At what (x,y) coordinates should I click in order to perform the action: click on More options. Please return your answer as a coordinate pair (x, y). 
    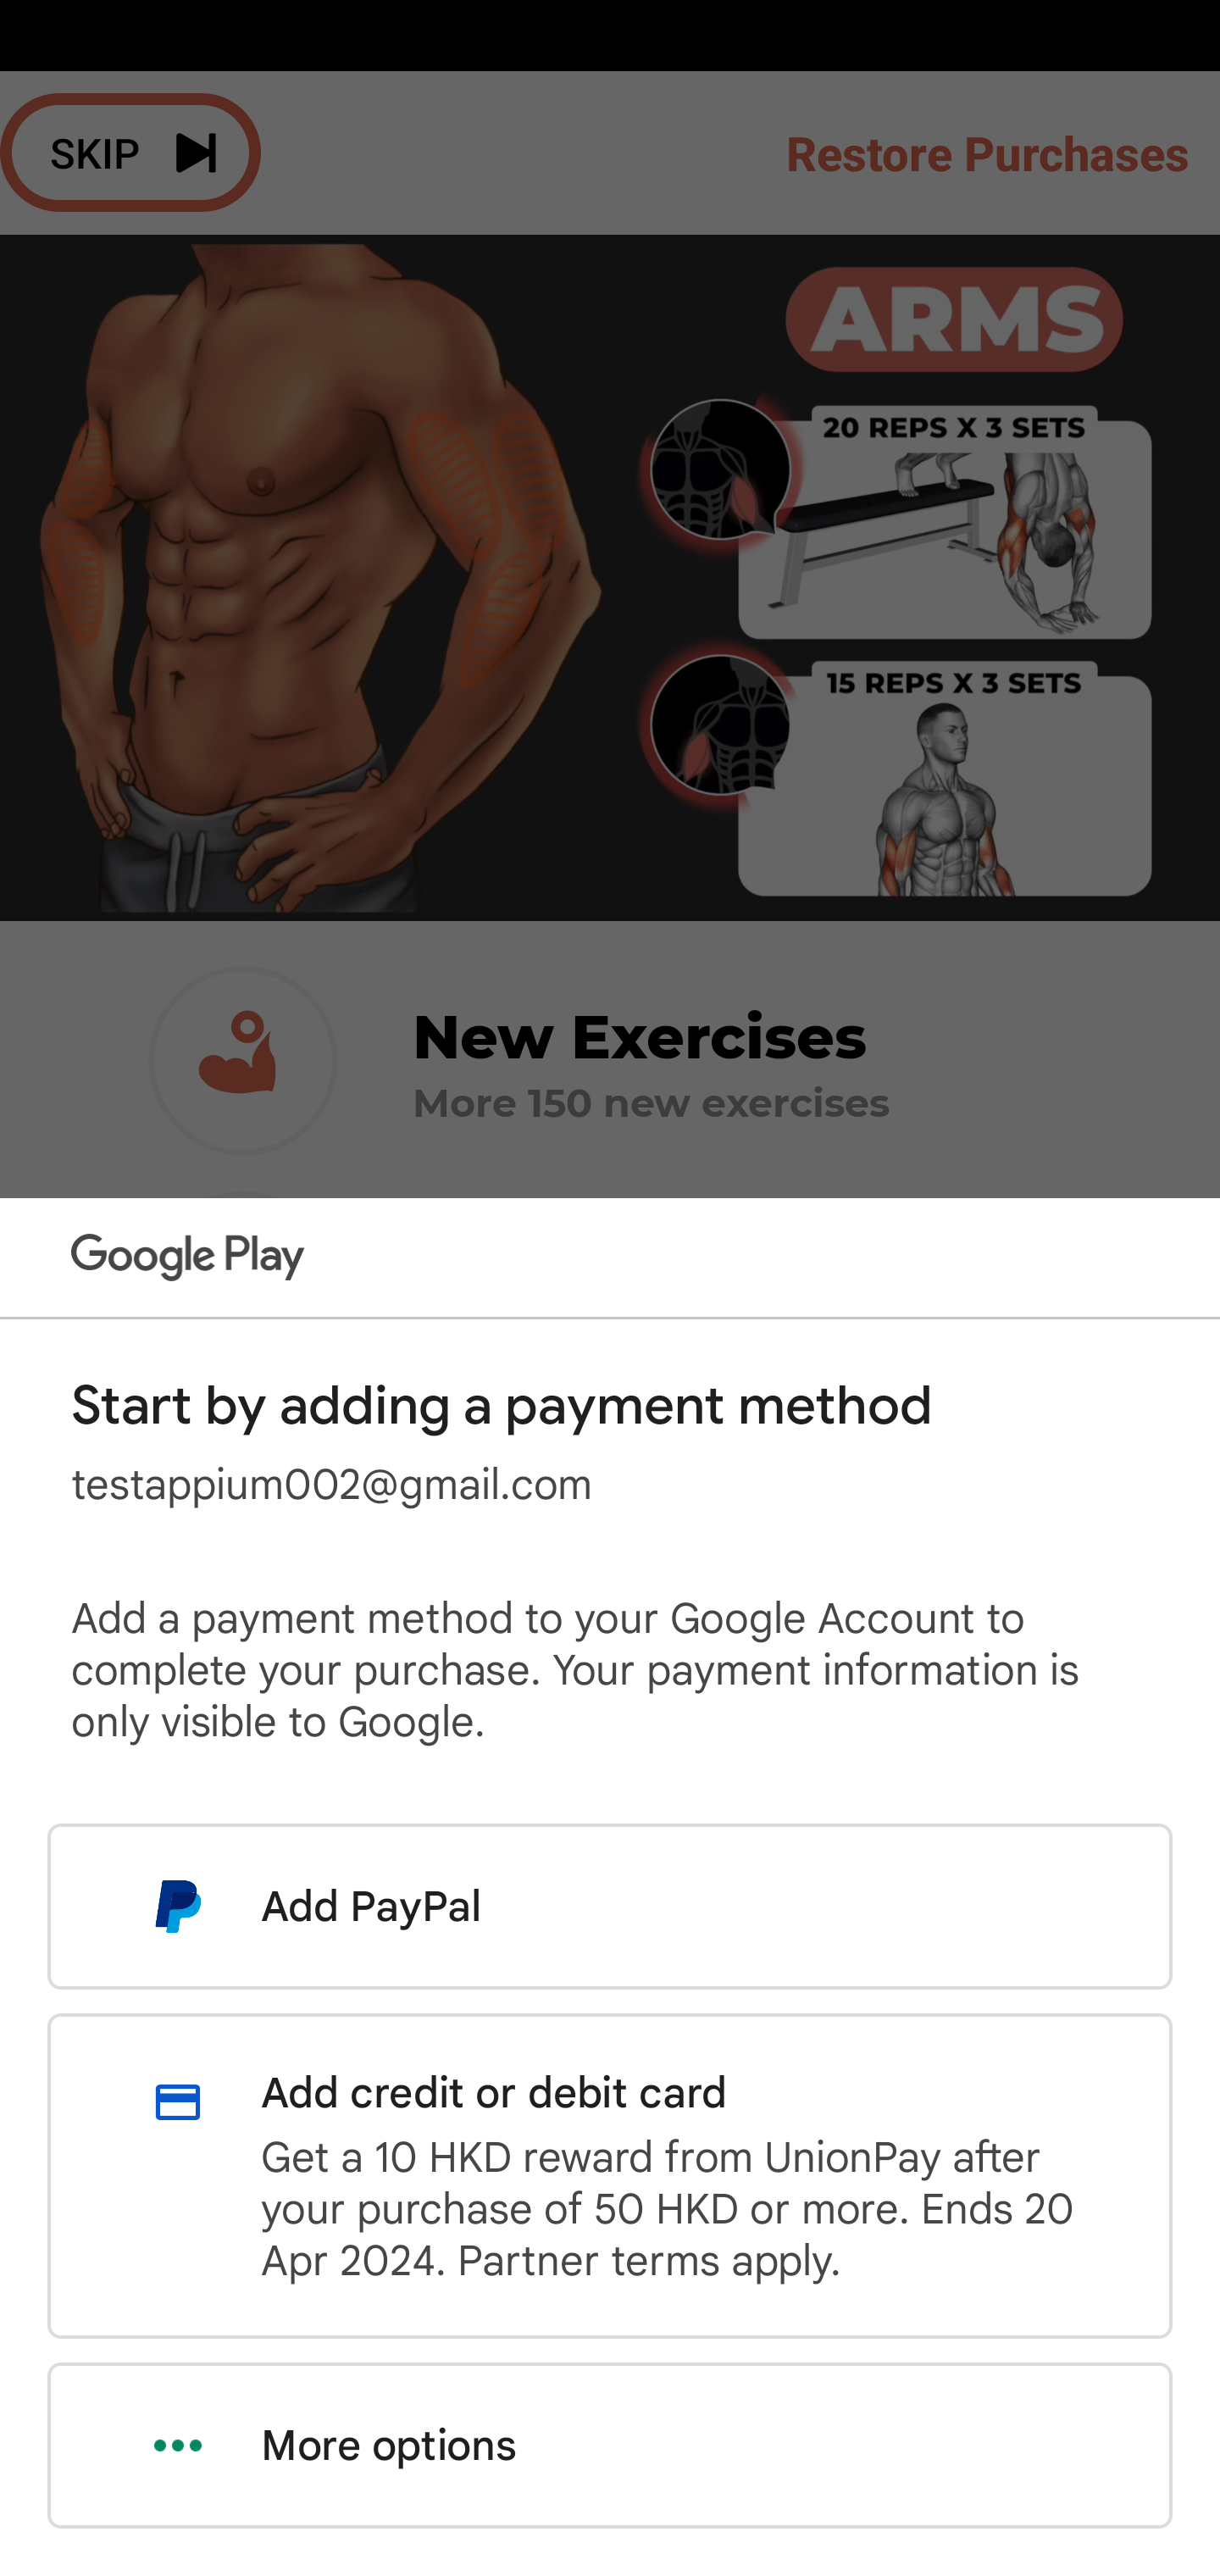
    Looking at the image, I should click on (610, 2446).